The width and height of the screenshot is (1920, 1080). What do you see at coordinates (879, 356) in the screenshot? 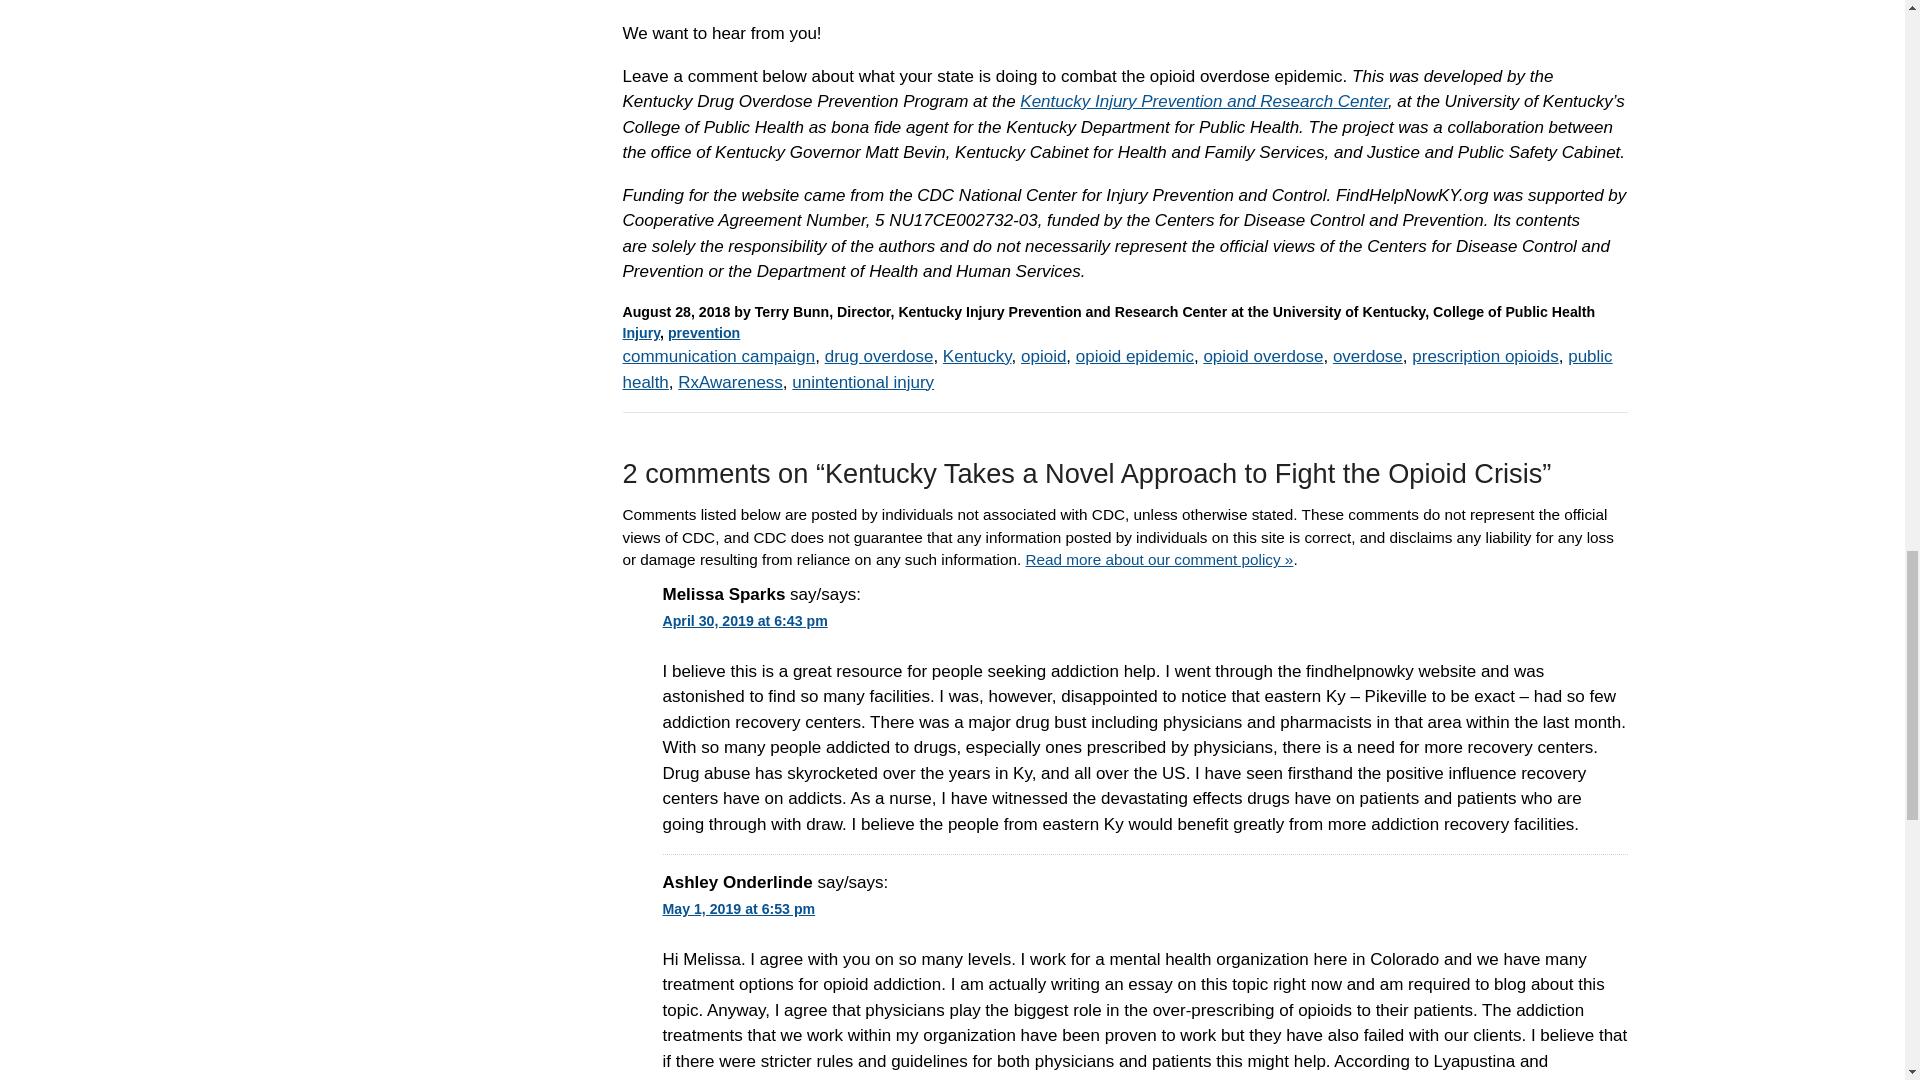
I see `drug overdose` at bounding box center [879, 356].